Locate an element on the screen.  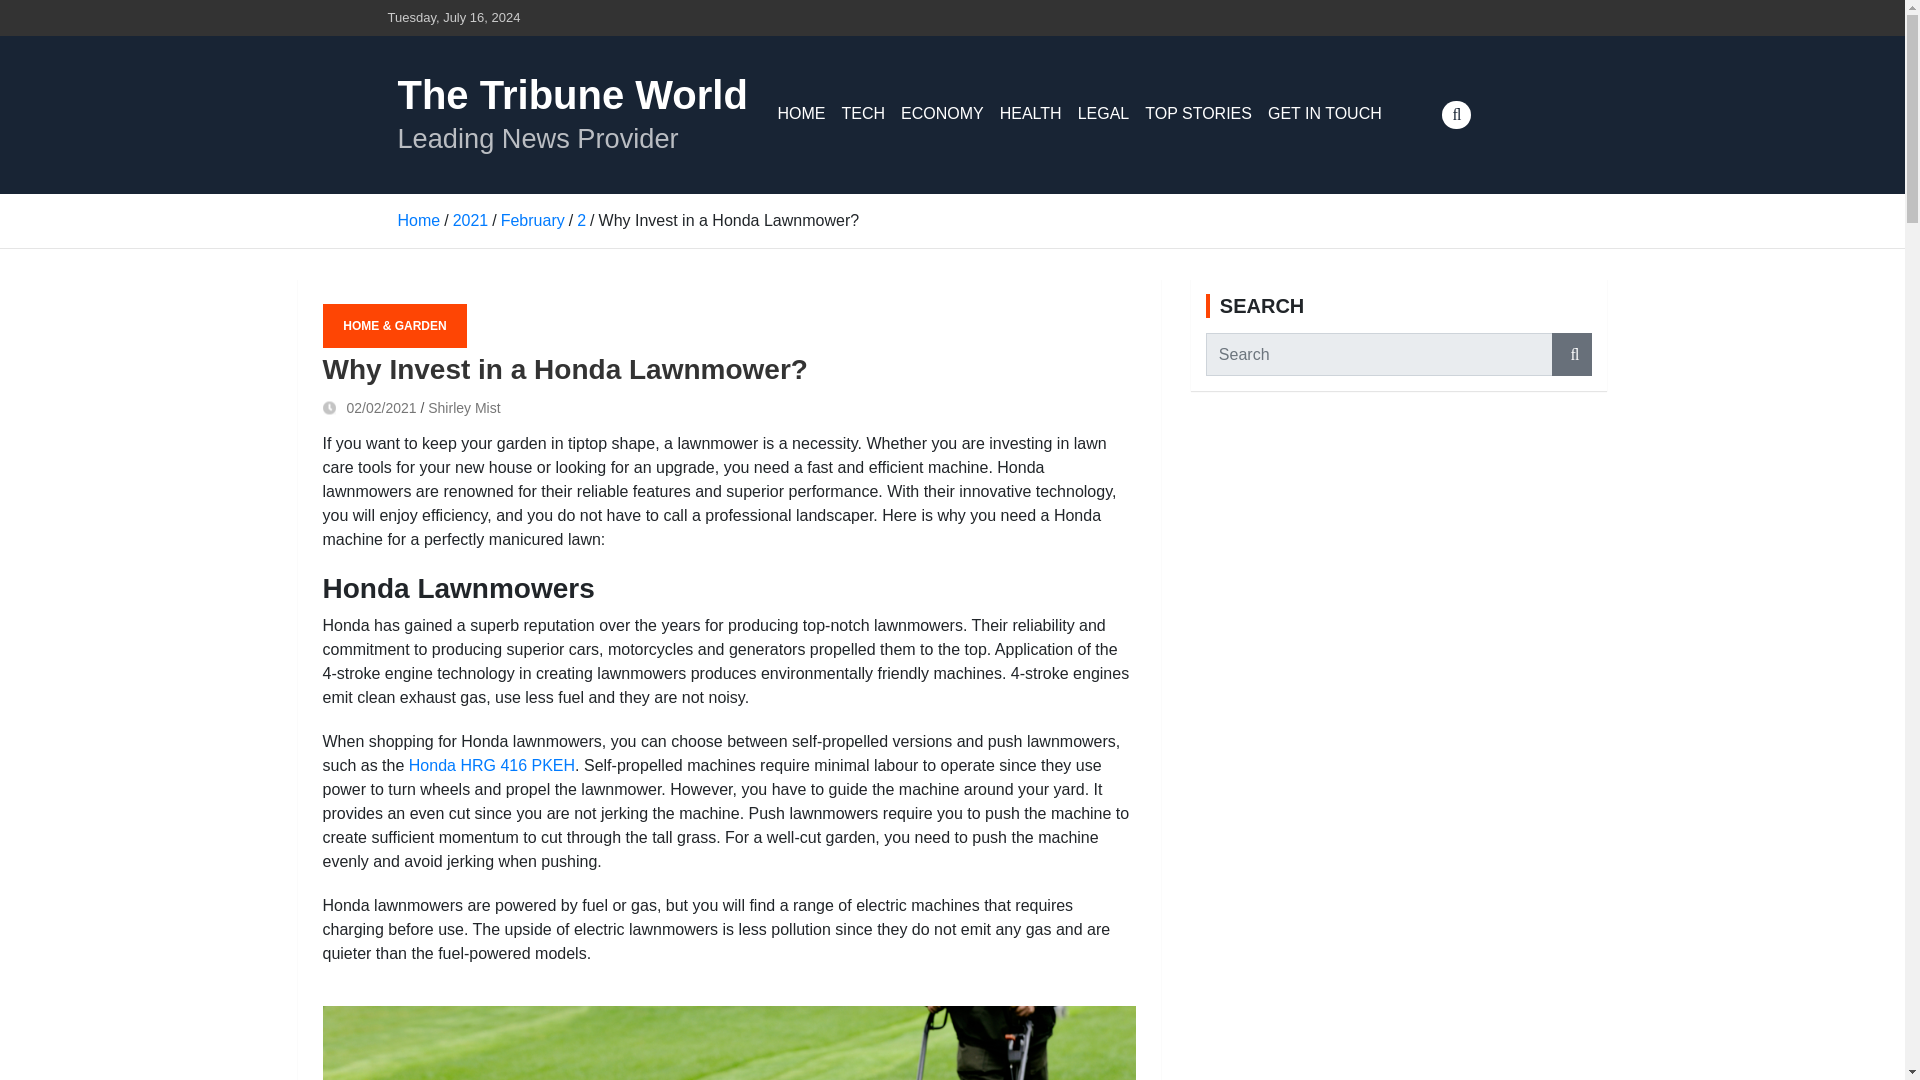
LEGAL is located at coordinates (1104, 114).